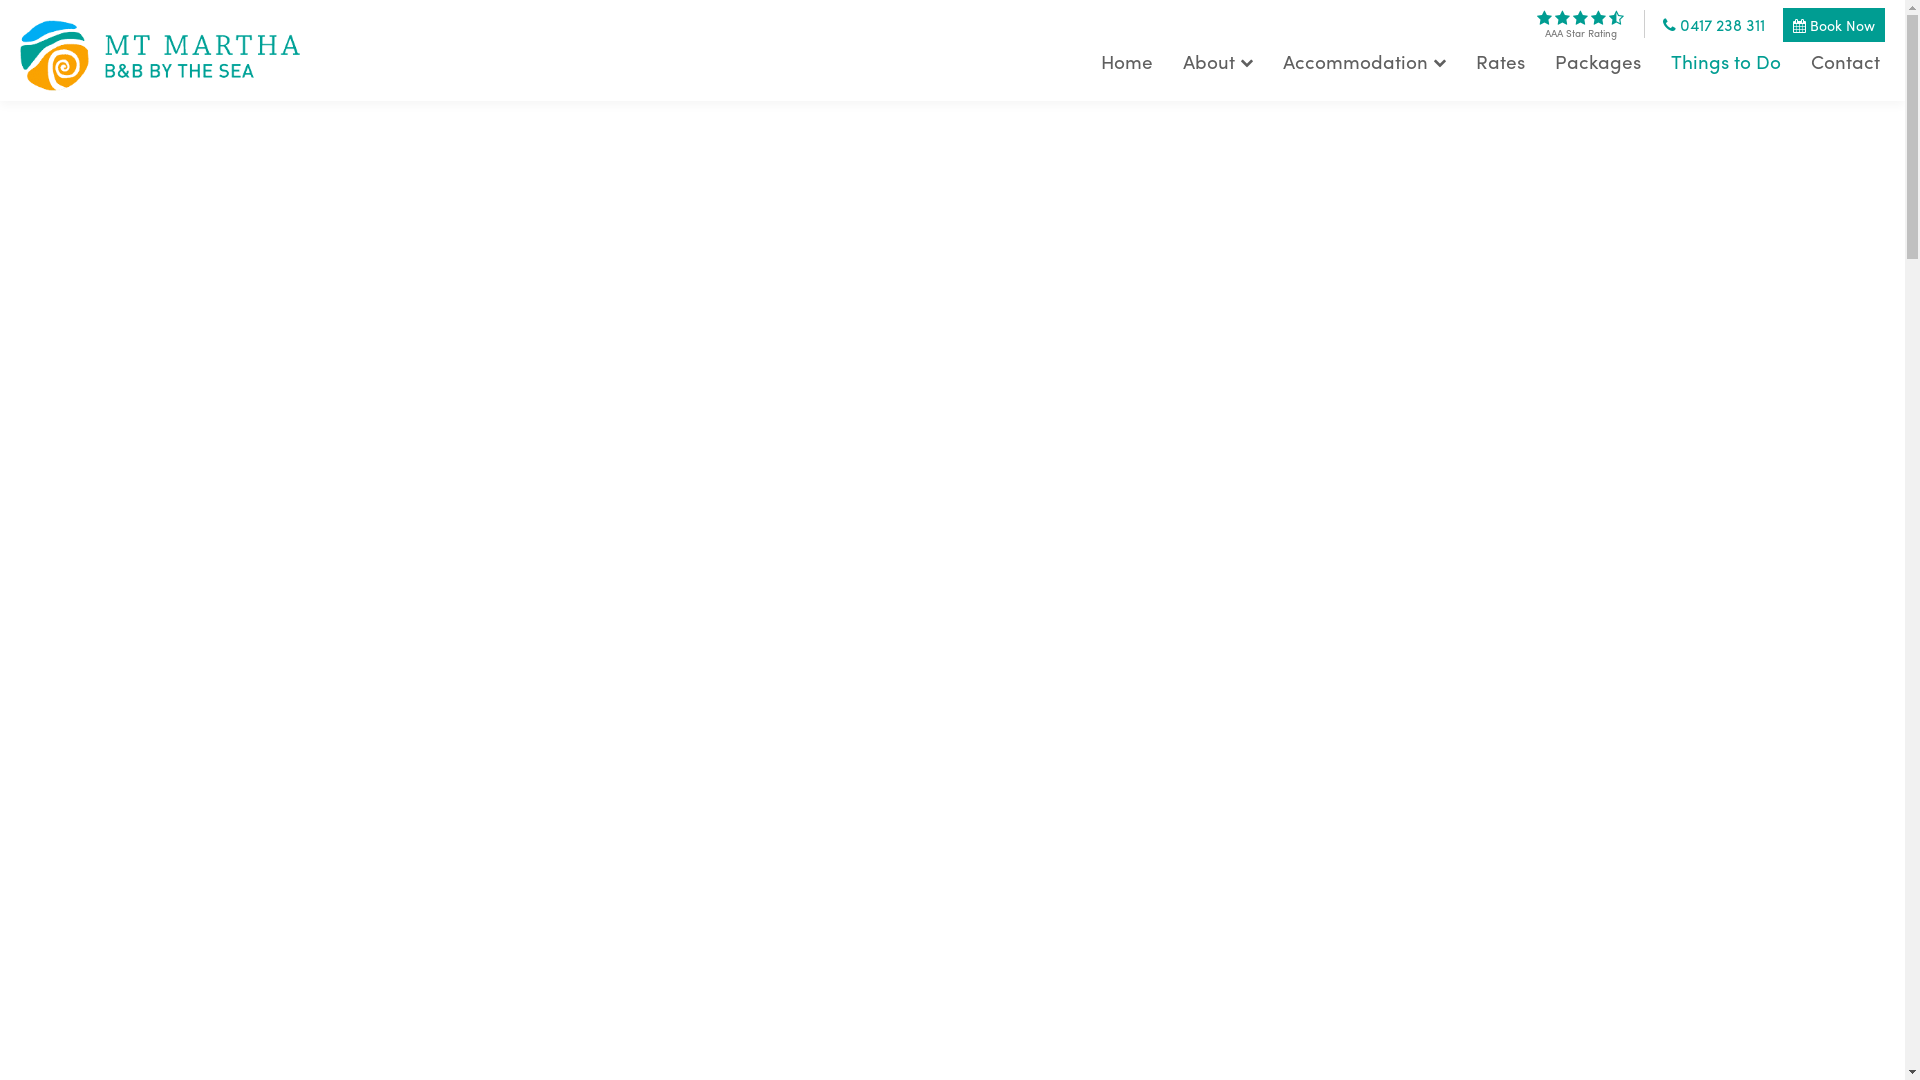  I want to click on Rates, so click(1500, 62).